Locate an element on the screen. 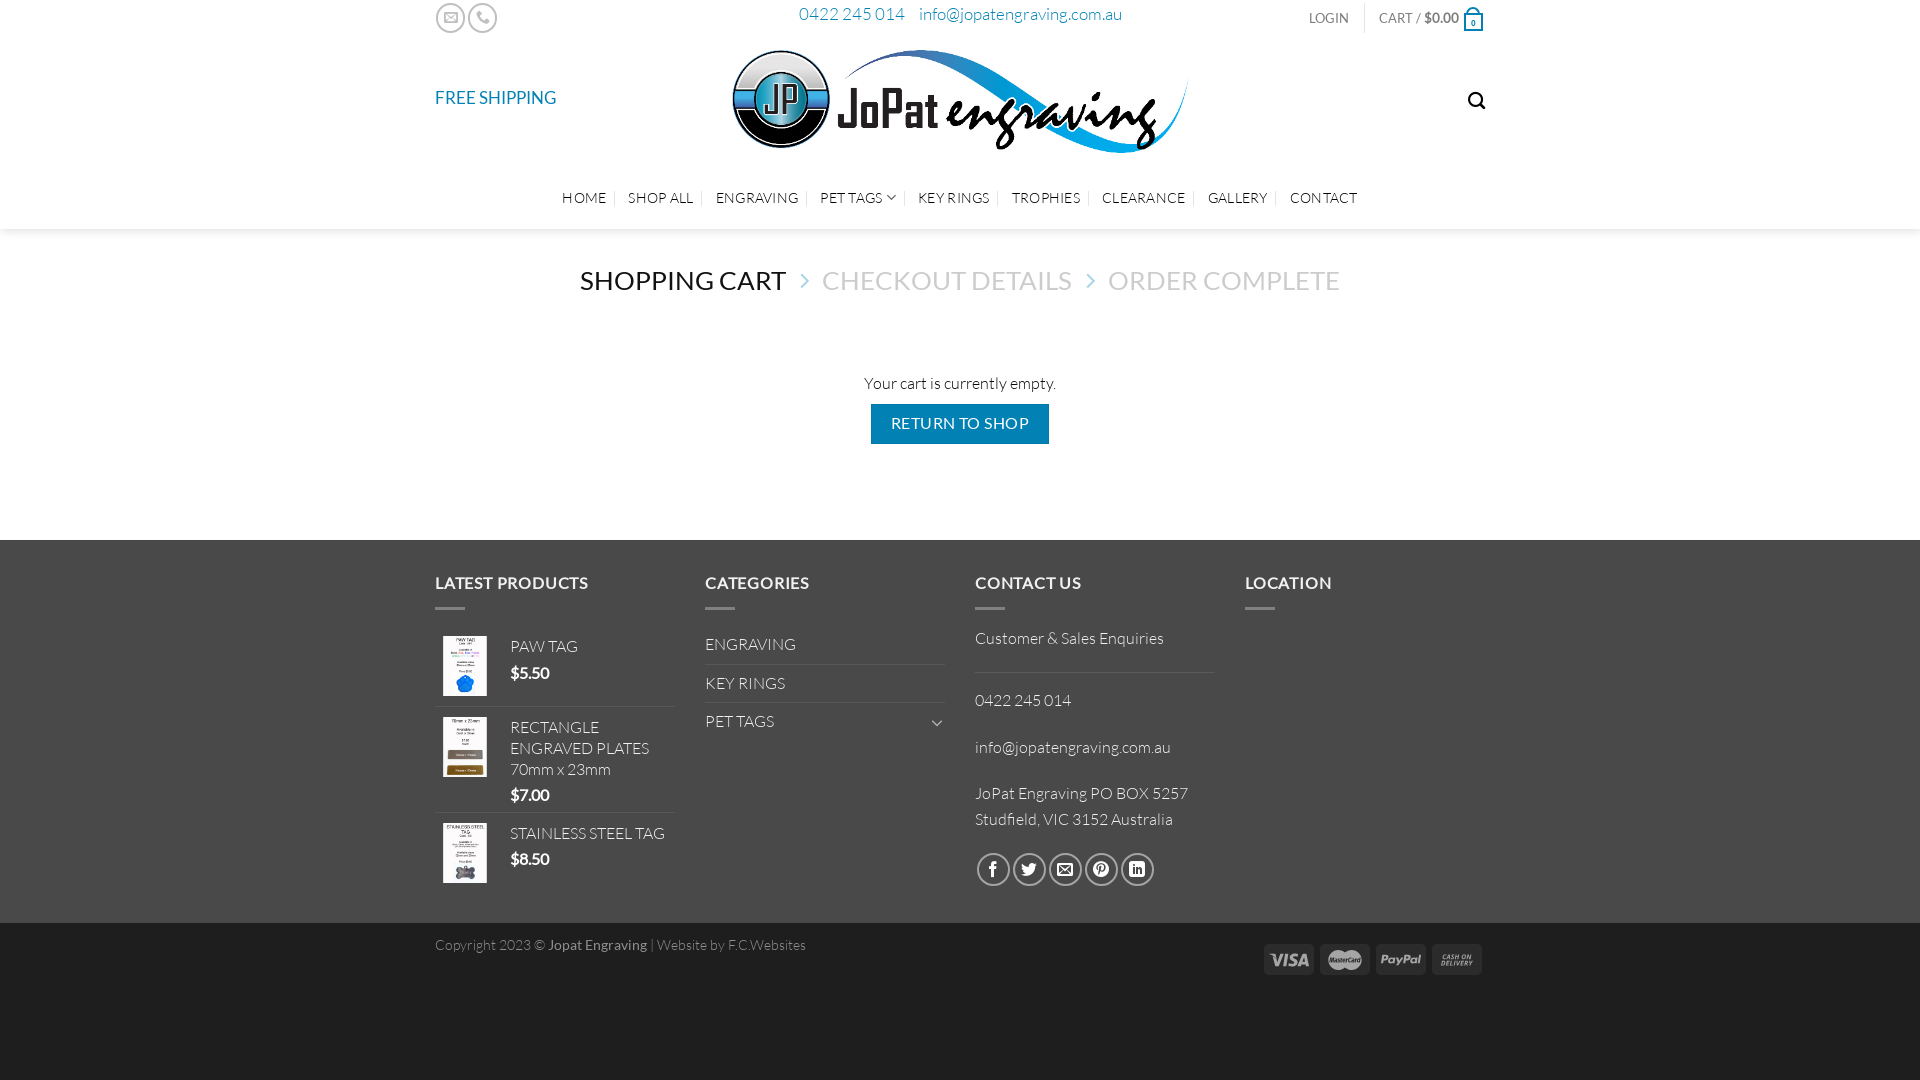 The height and width of the screenshot is (1080, 1920). SHOPPING CART is located at coordinates (683, 280).